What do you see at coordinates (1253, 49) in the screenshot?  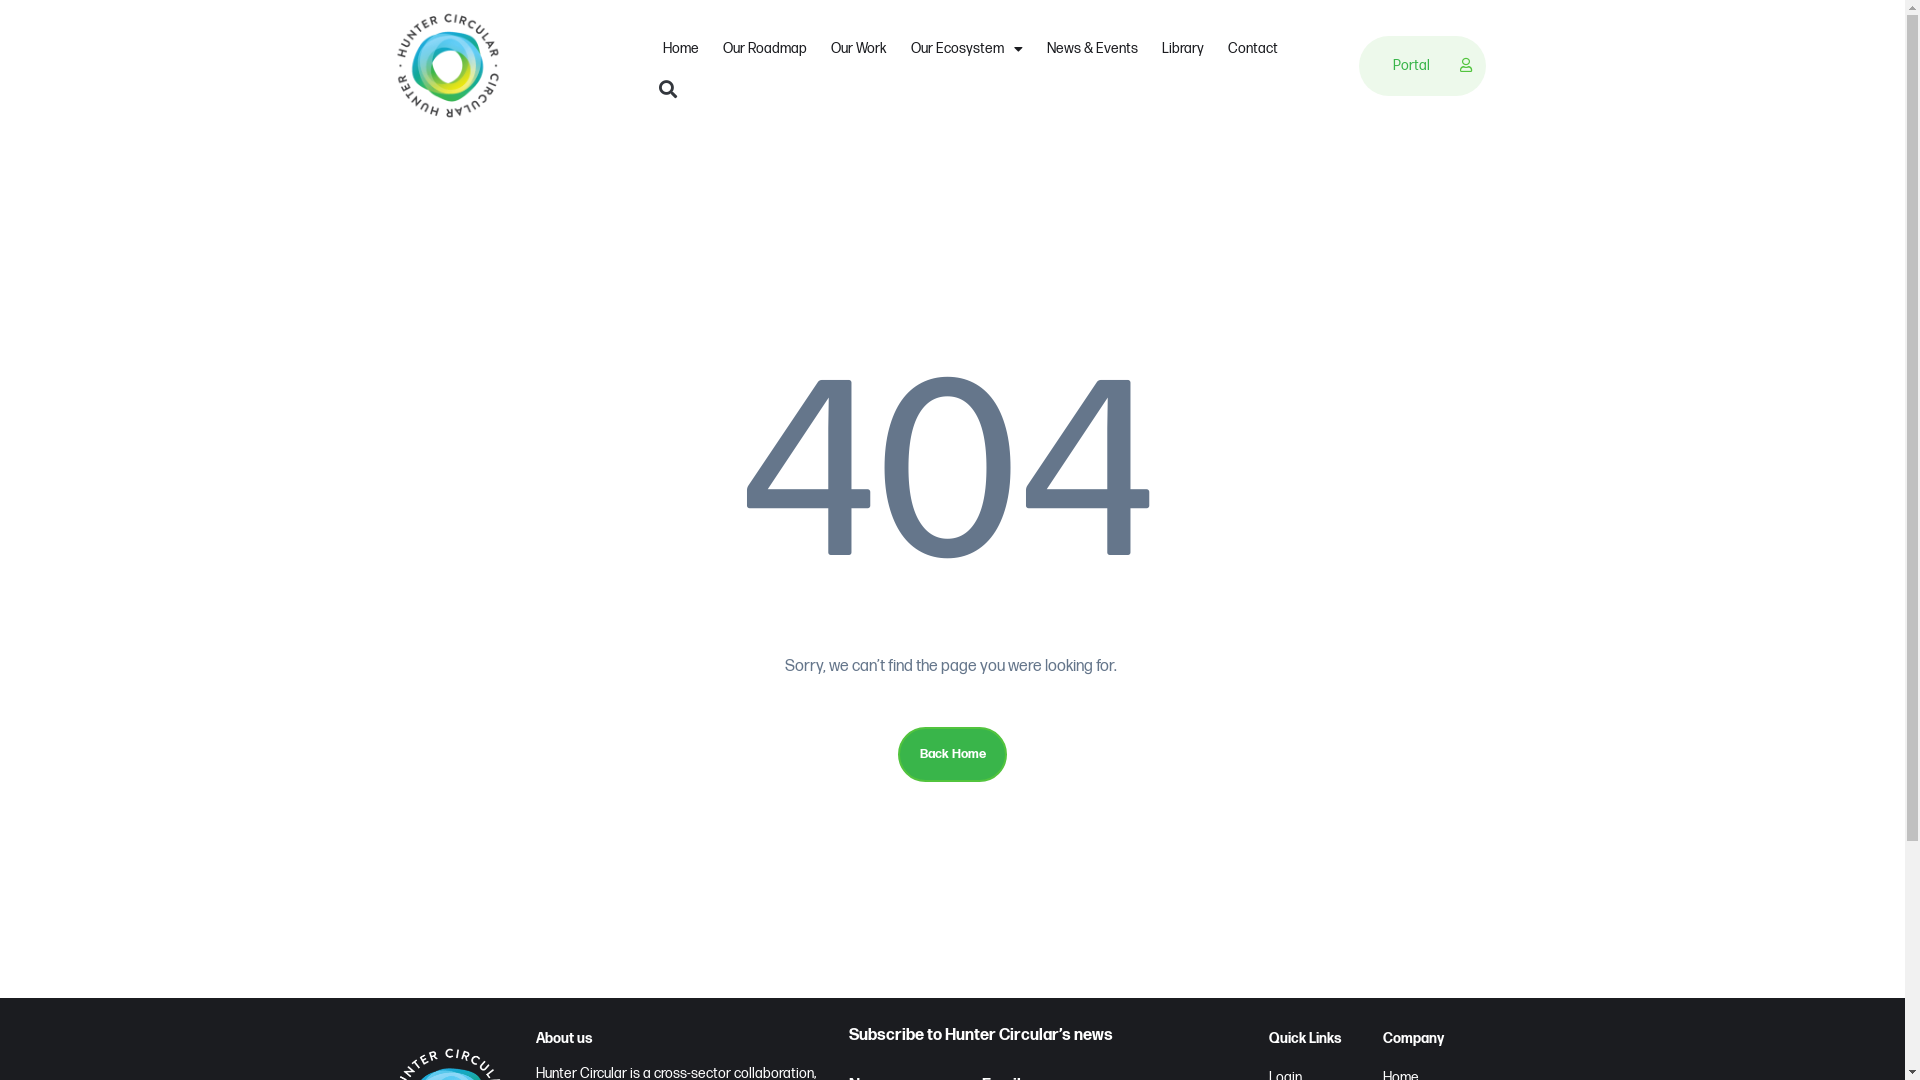 I see `Contact` at bounding box center [1253, 49].